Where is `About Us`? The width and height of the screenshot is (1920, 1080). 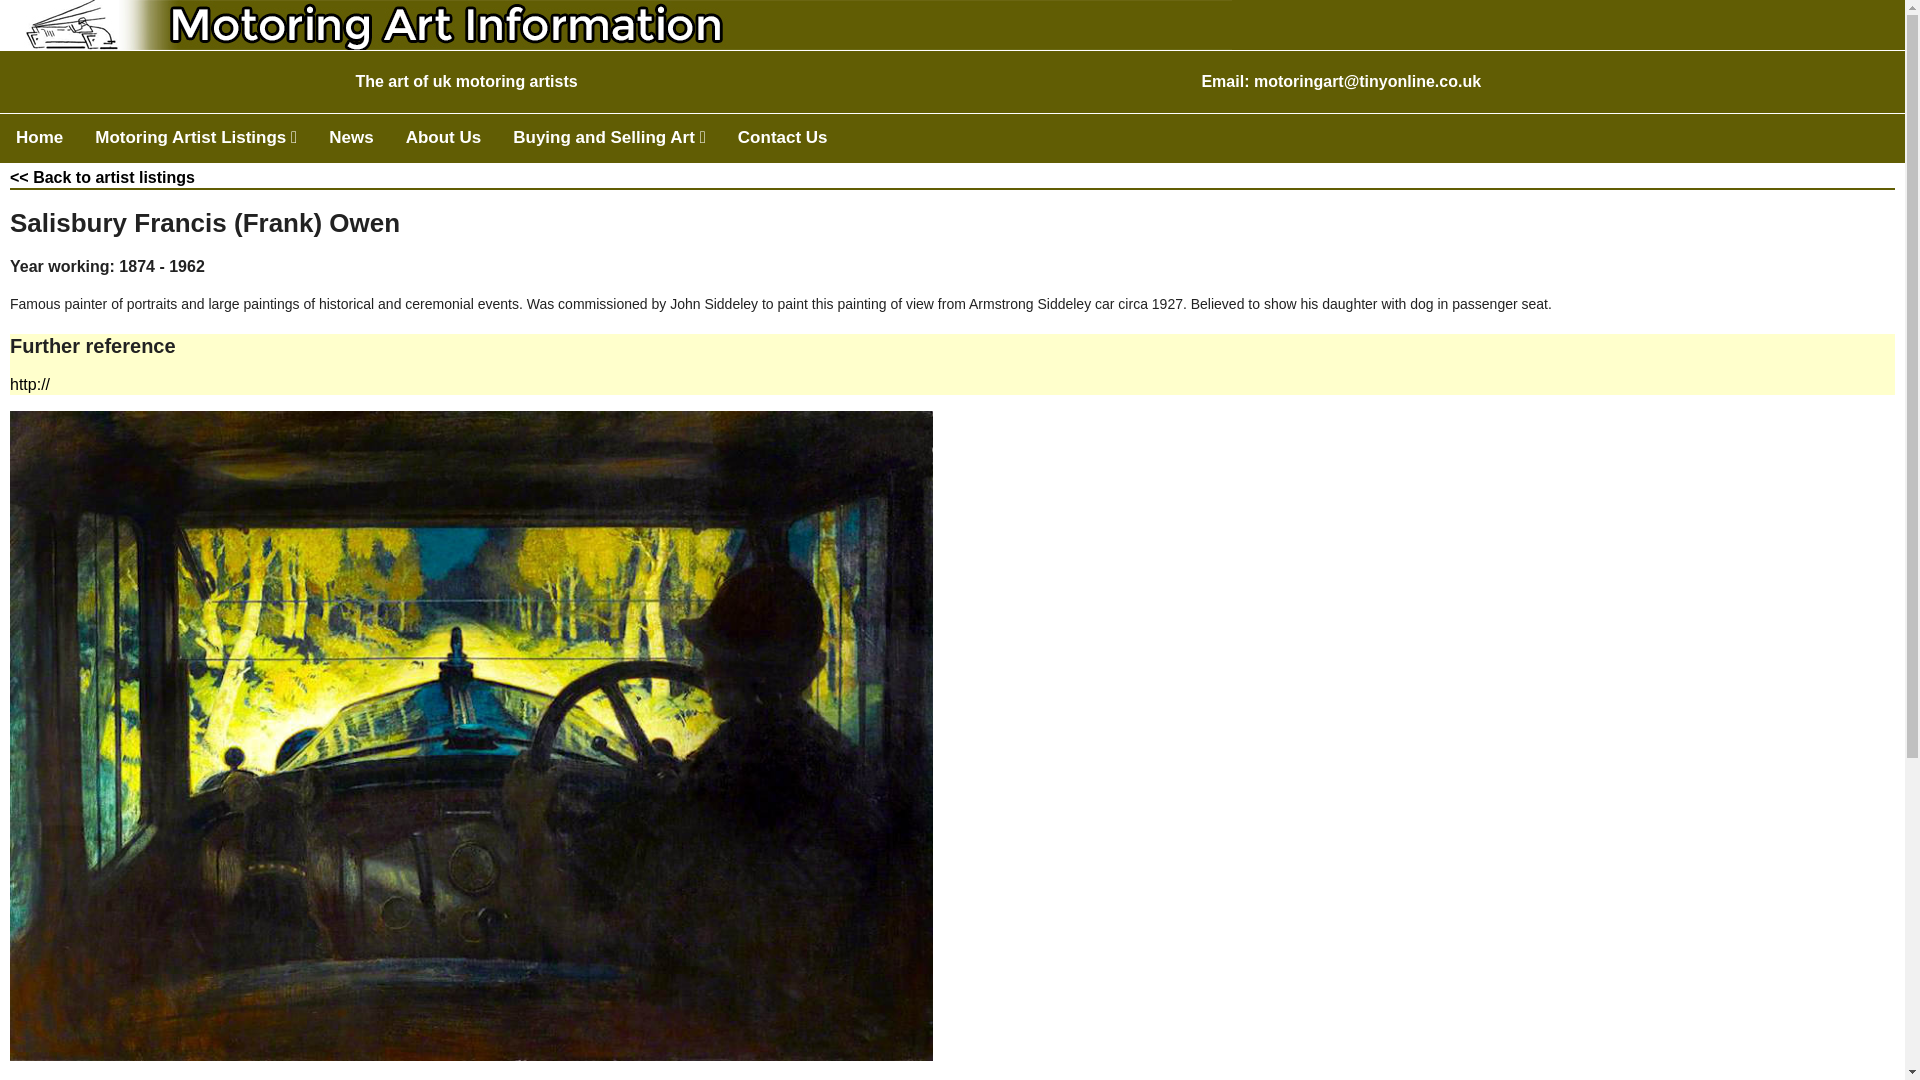 About Us is located at coordinates (443, 138).